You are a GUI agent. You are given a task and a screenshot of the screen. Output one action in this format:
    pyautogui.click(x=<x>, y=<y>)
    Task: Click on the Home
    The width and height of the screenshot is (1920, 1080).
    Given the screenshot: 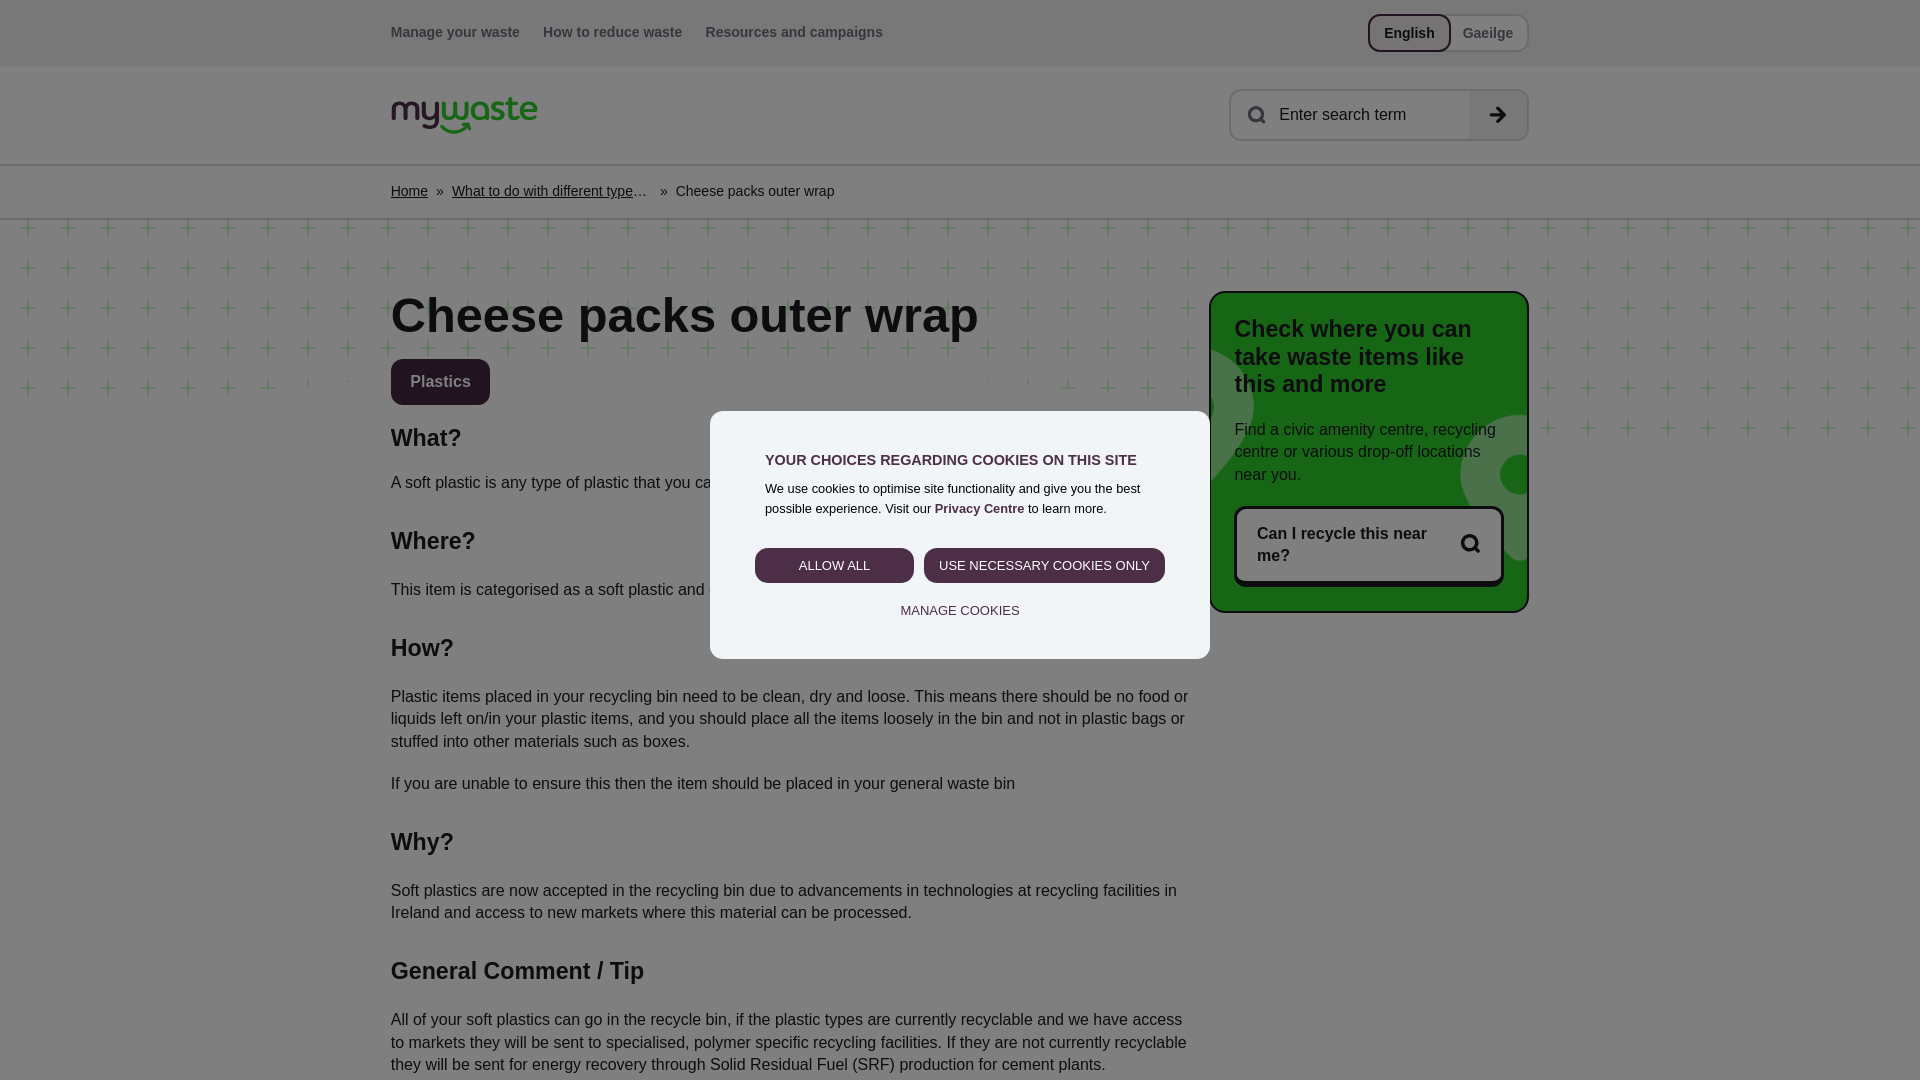 What is the action you would take?
    pyautogui.click(x=410, y=192)
    